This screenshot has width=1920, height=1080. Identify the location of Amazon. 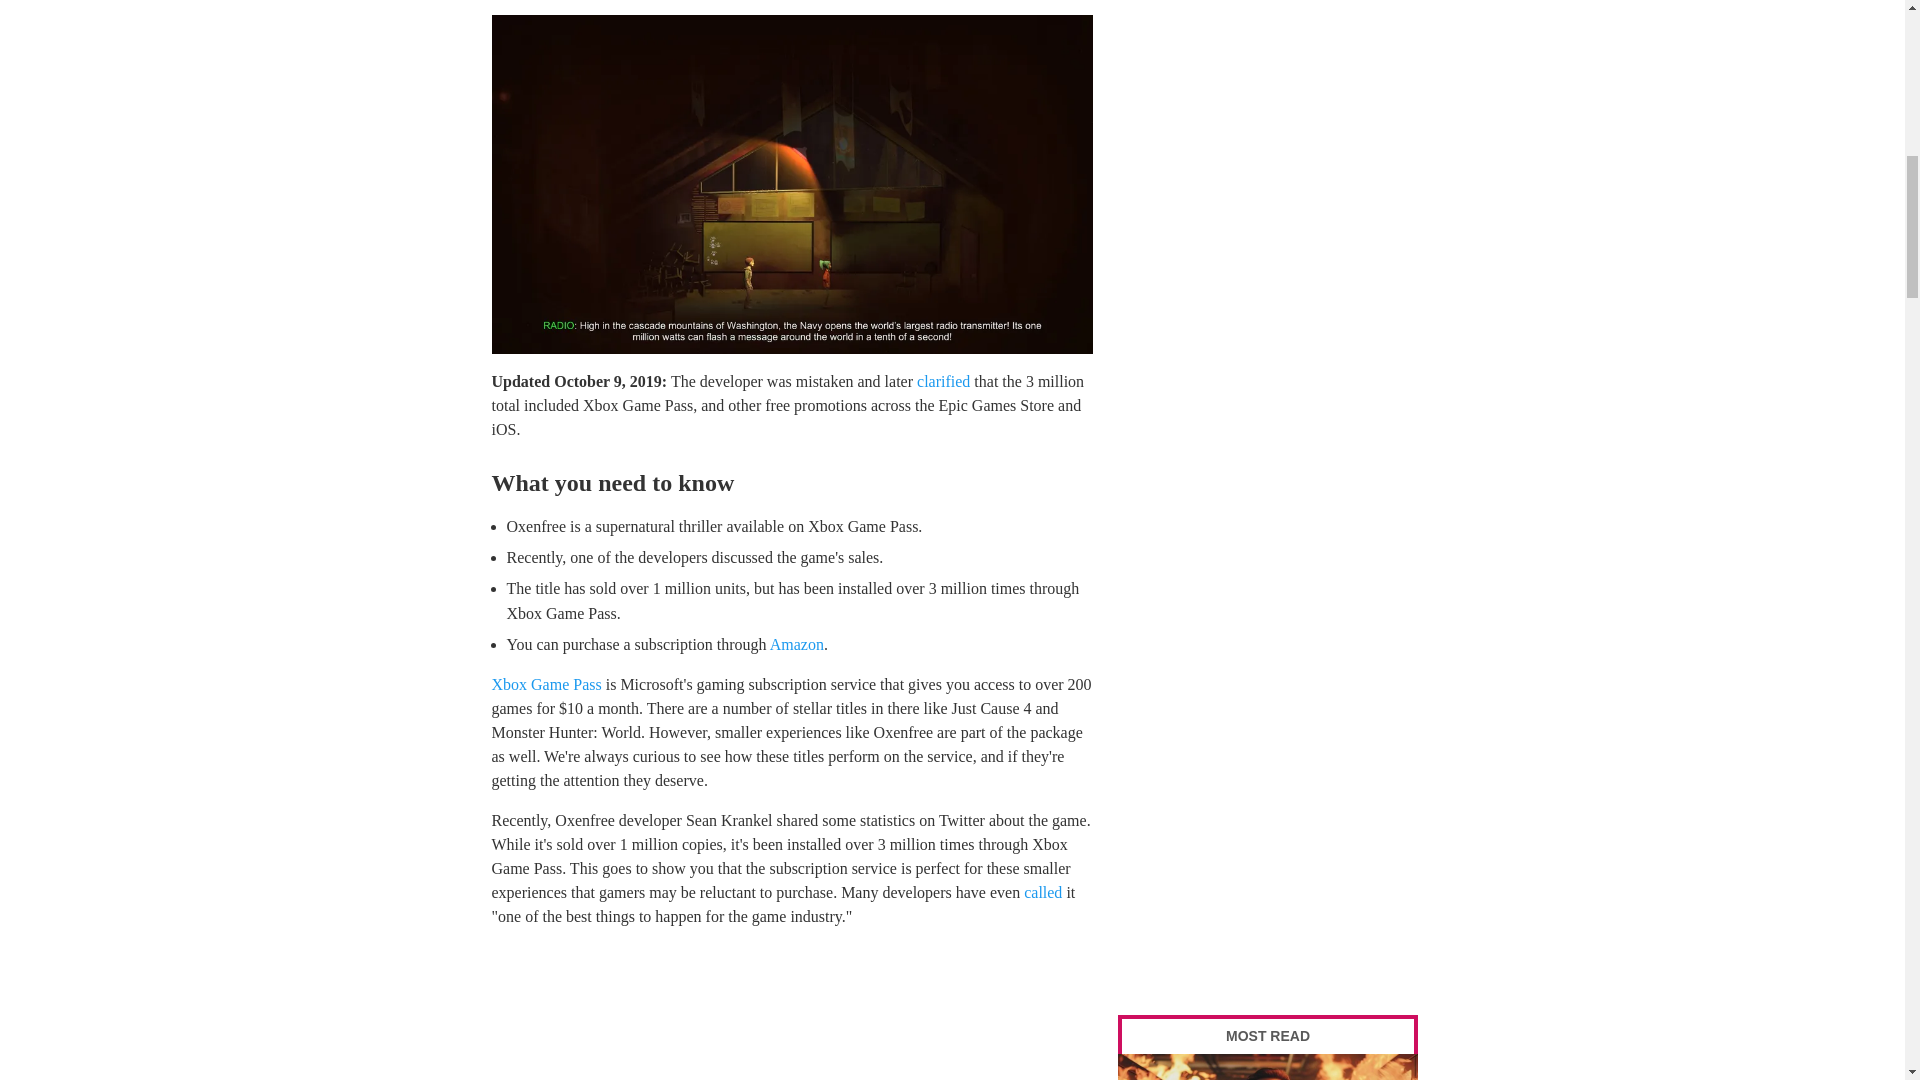
(796, 644).